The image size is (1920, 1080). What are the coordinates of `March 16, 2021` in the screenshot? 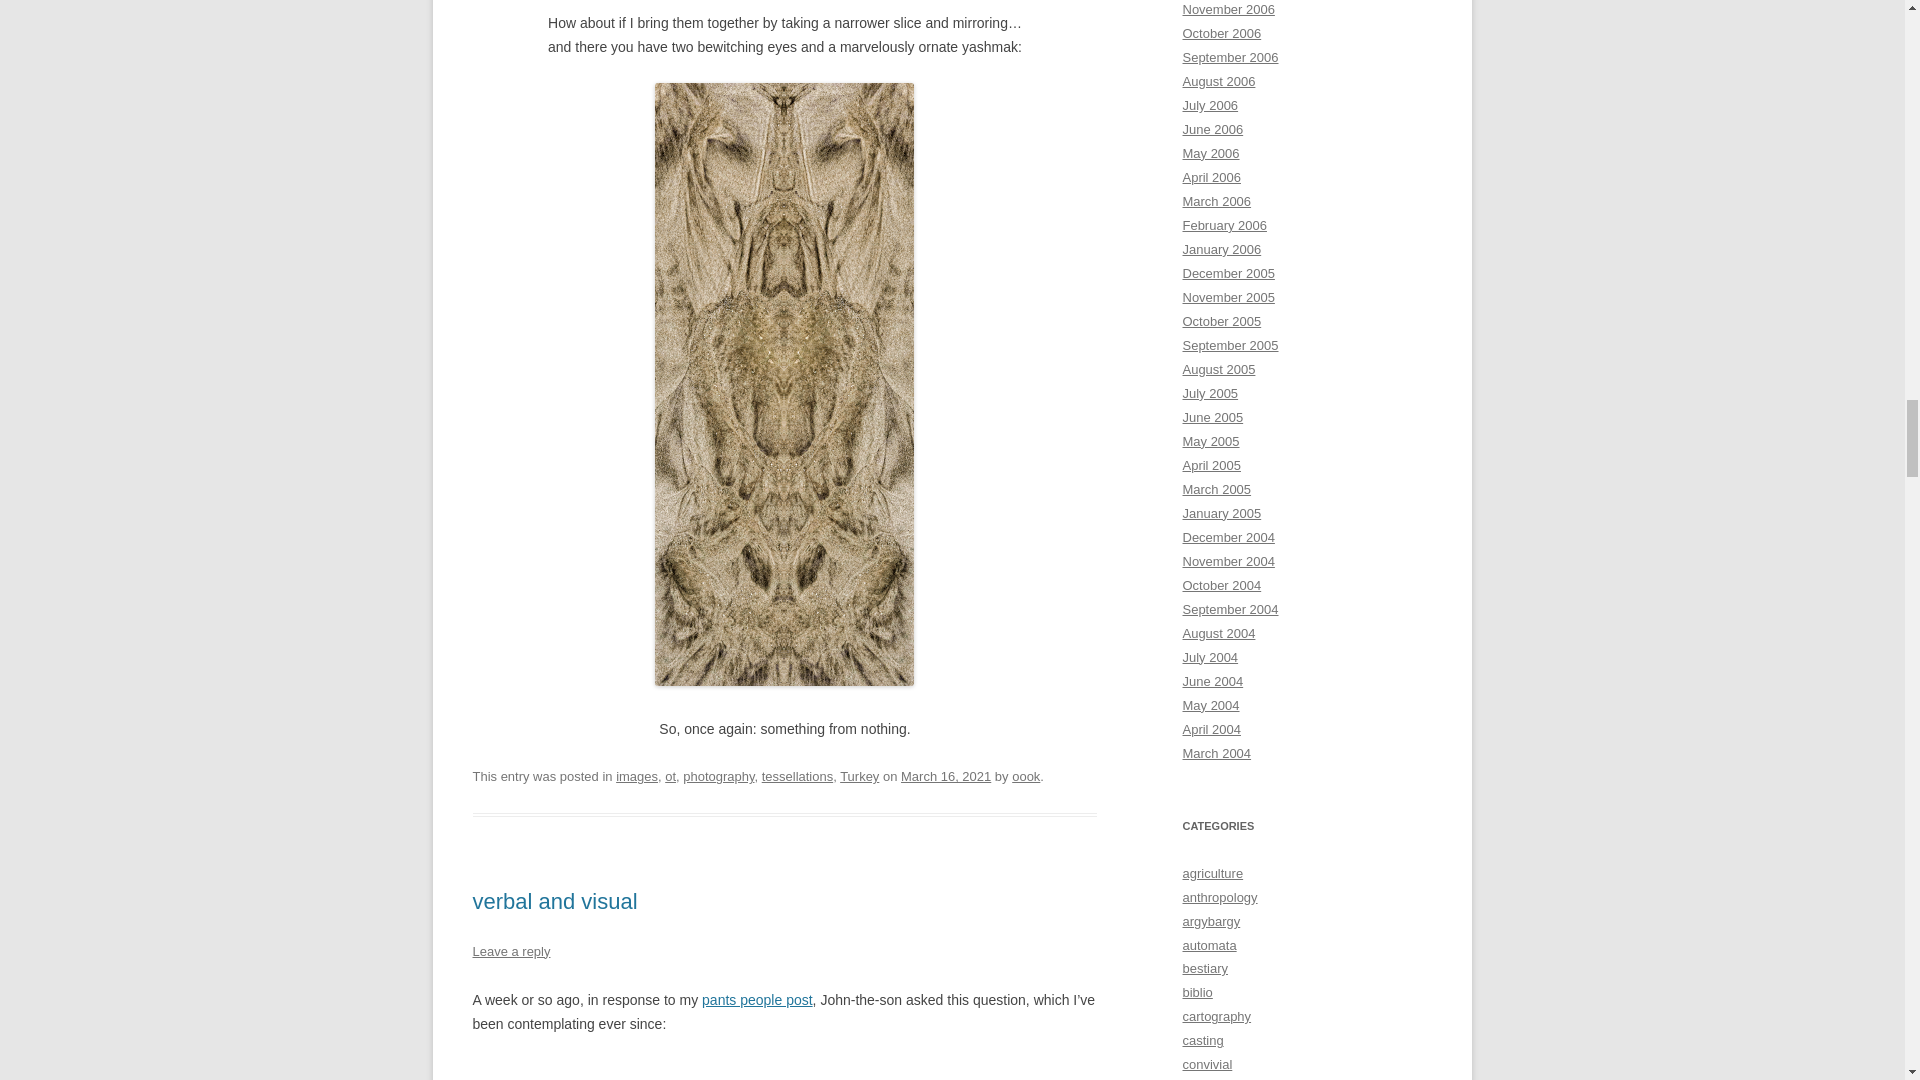 It's located at (945, 776).